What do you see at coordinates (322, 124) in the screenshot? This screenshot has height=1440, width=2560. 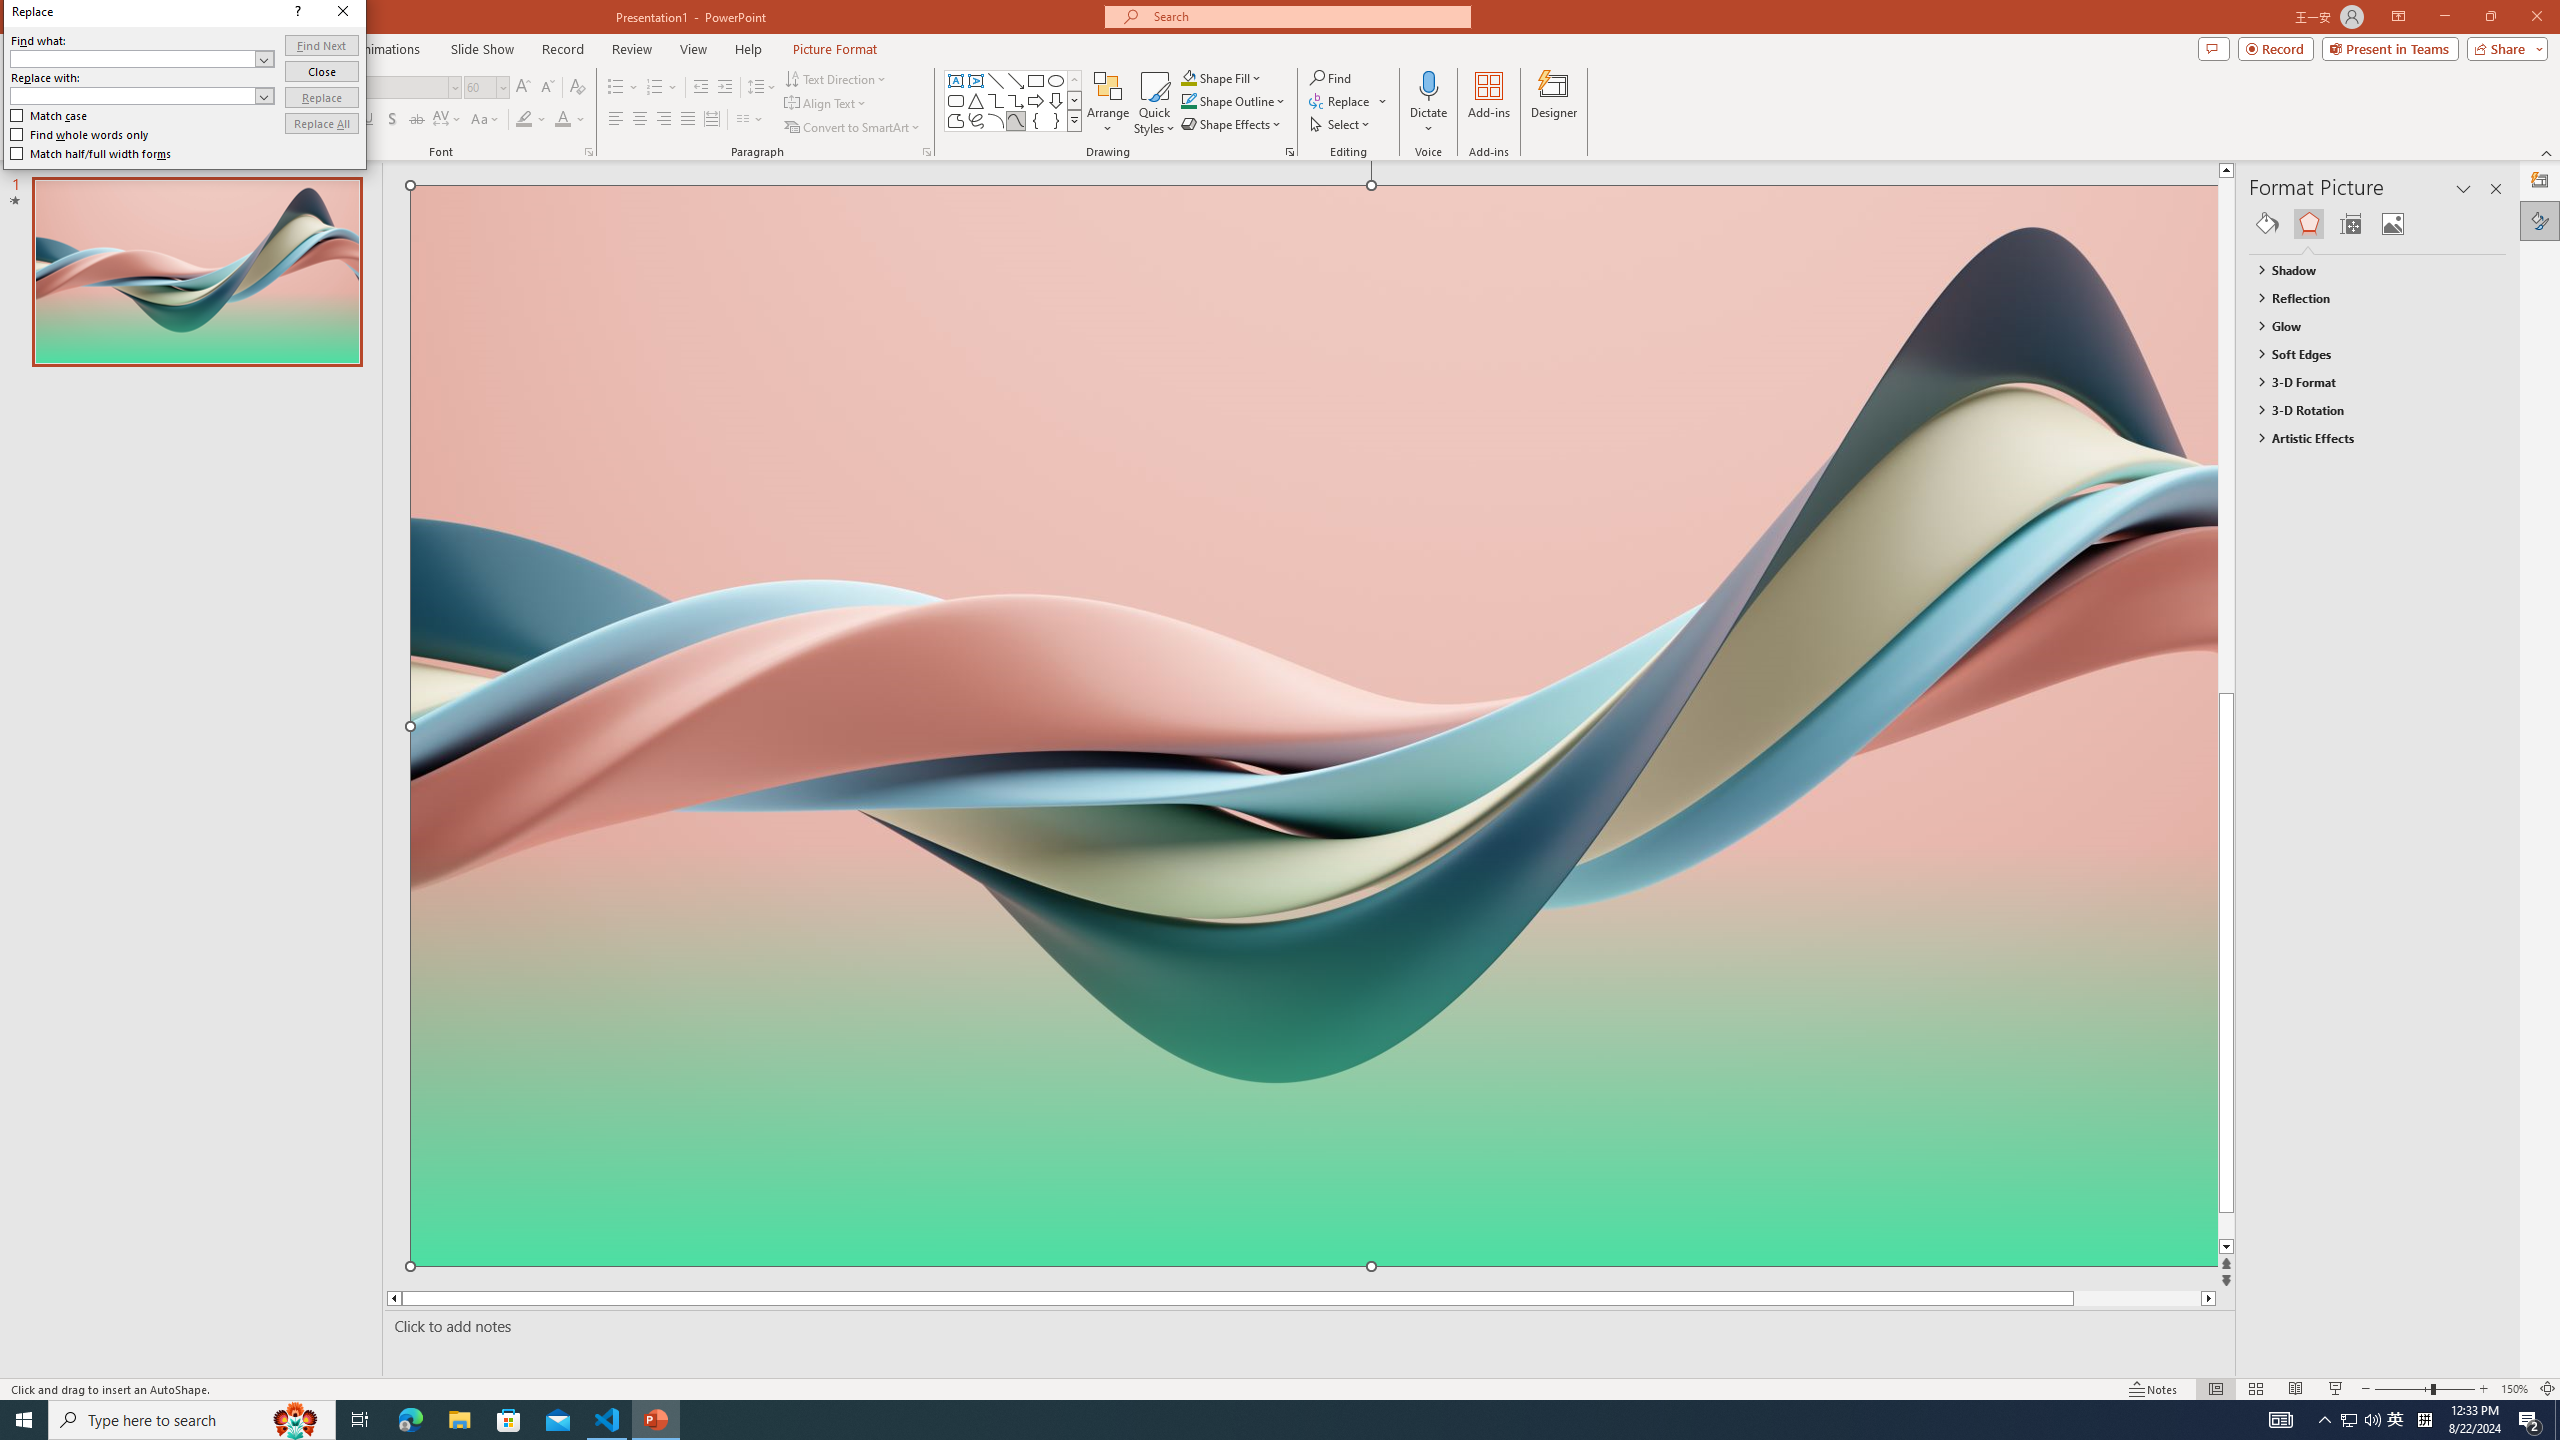 I see `Replace All` at bounding box center [322, 124].